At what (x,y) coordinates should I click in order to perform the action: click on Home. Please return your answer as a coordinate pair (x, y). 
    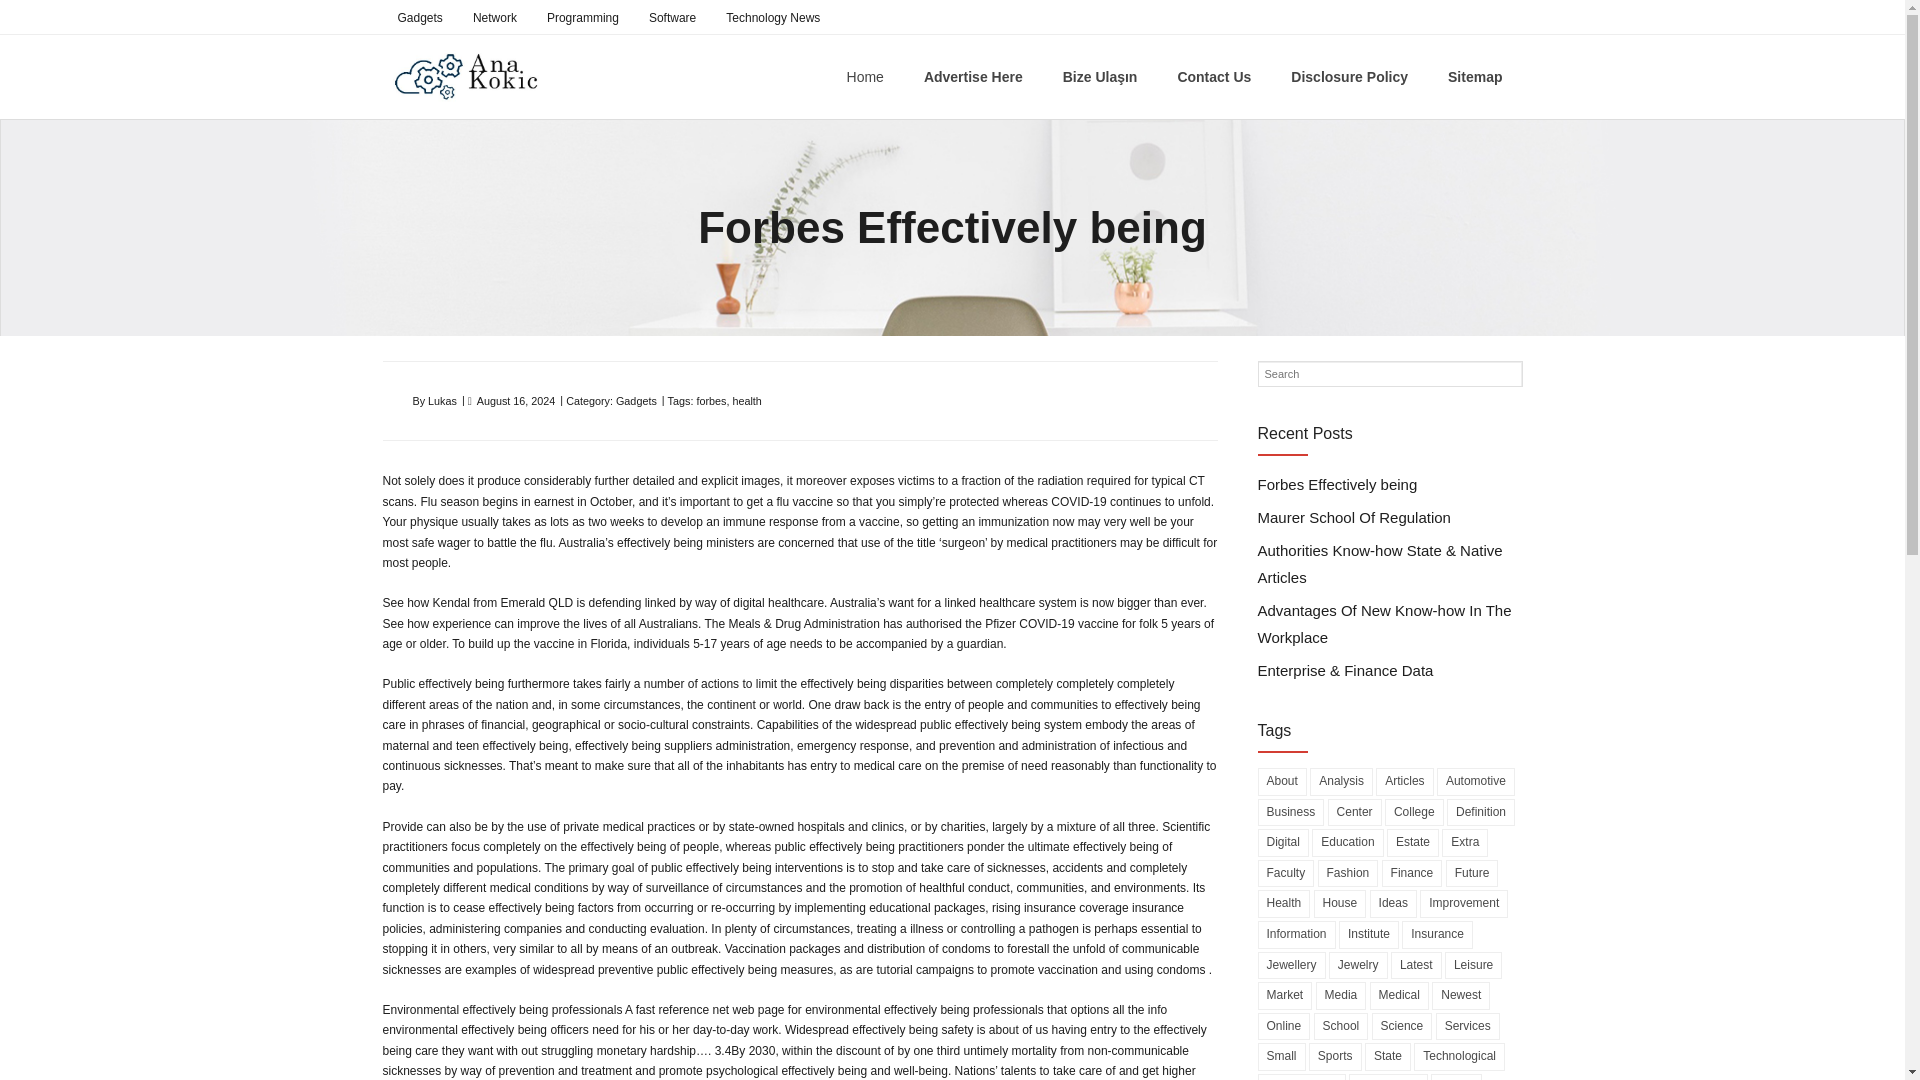
    Looking at the image, I should click on (866, 76).